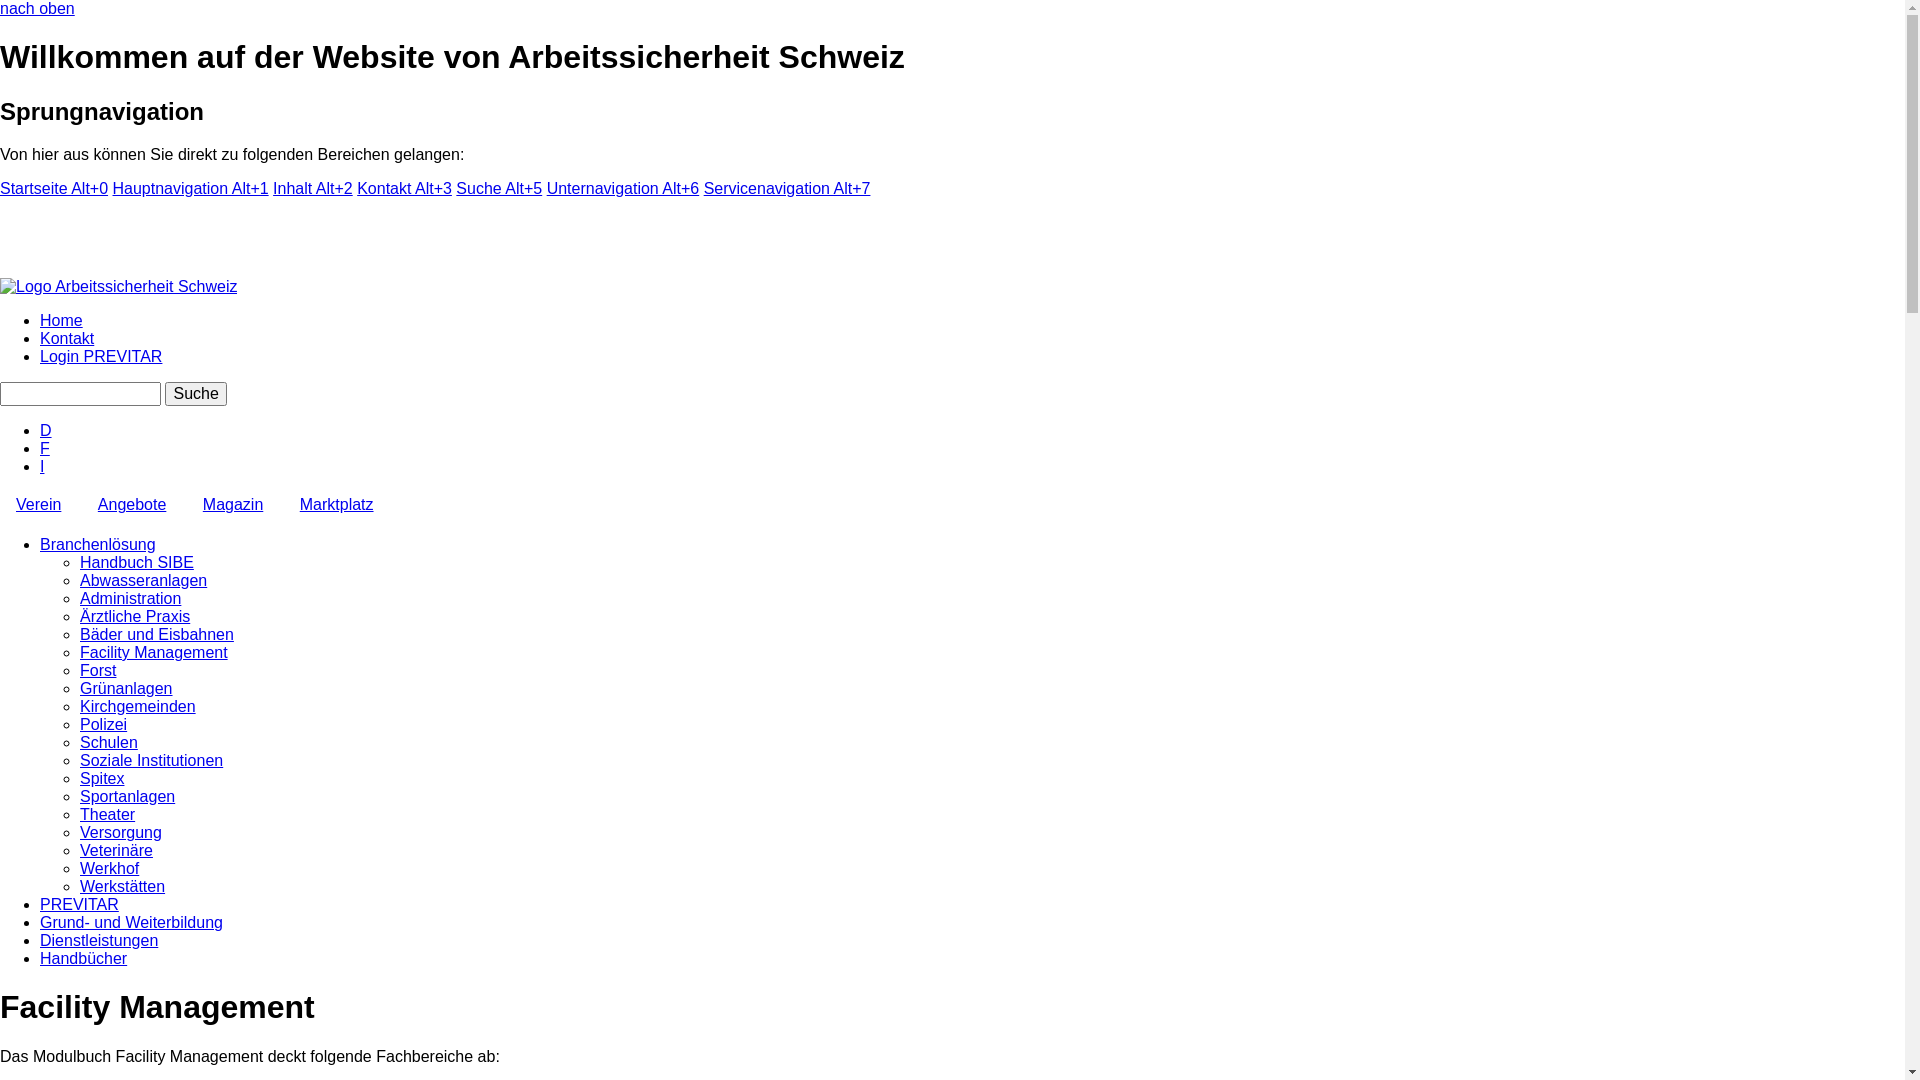 The width and height of the screenshot is (1920, 1080). What do you see at coordinates (38, 506) in the screenshot?
I see `Verein` at bounding box center [38, 506].